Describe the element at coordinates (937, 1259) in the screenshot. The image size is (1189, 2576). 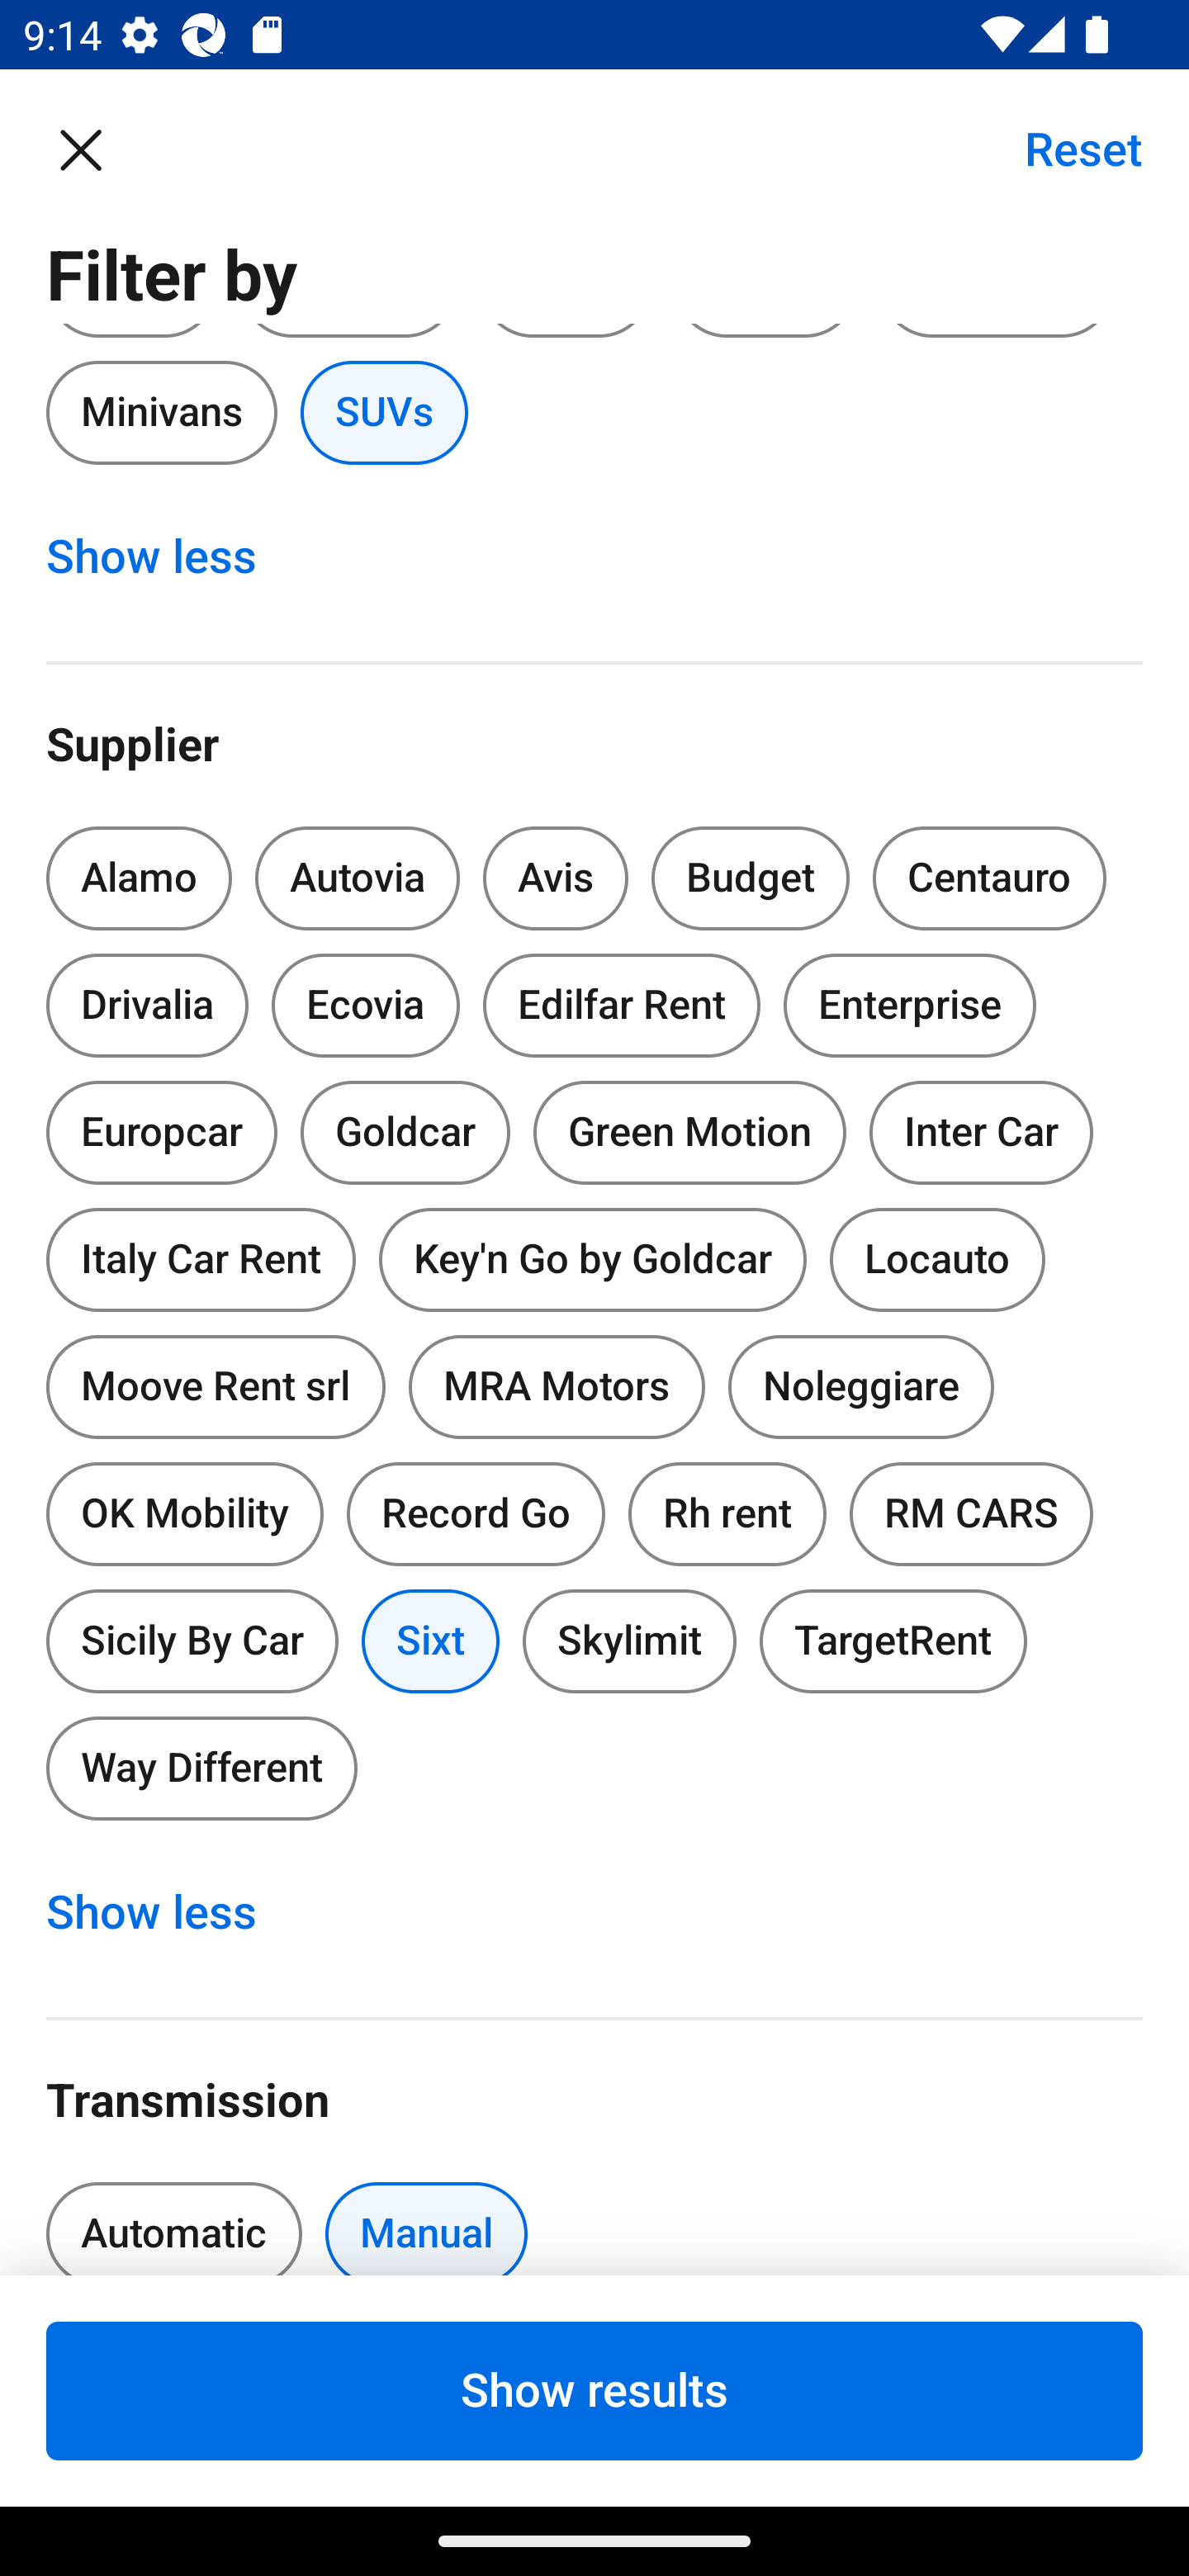
I see `Locauto` at that location.